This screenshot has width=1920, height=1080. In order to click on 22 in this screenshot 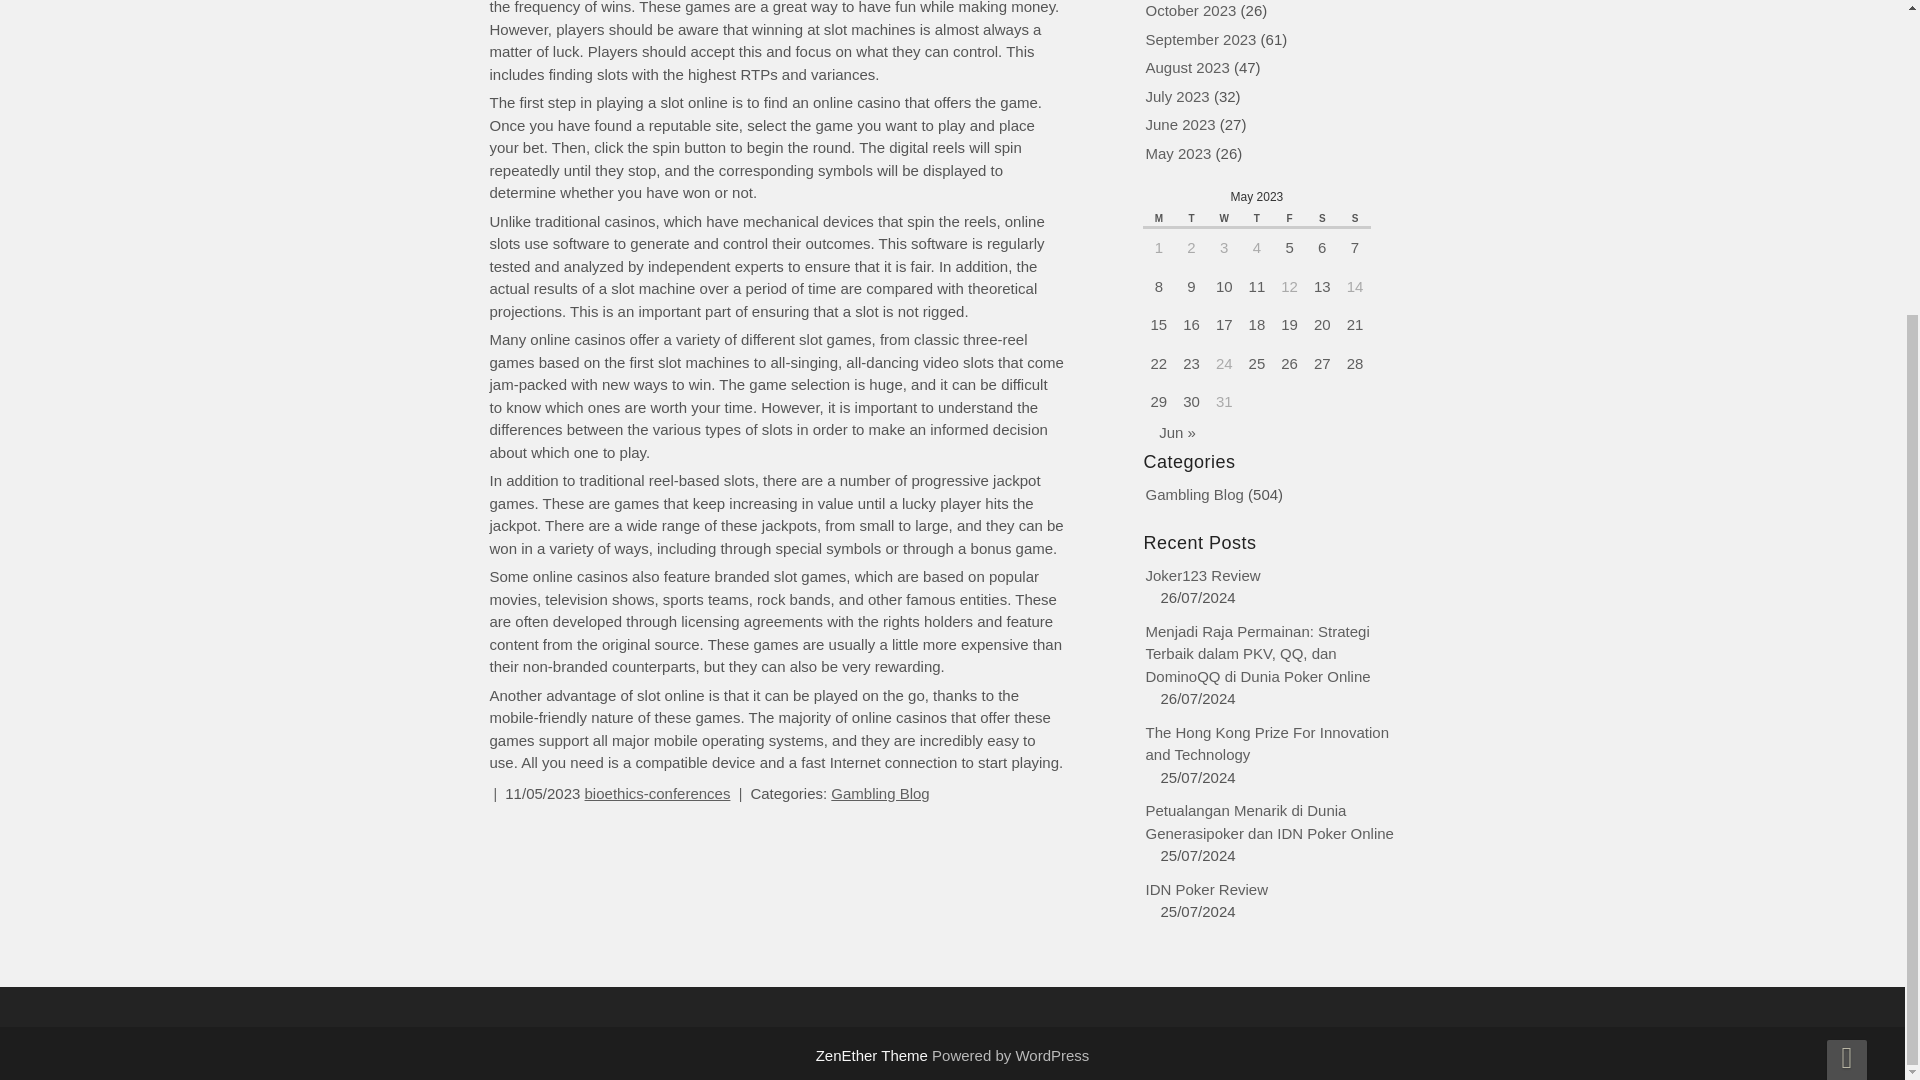, I will do `click(1158, 363)`.